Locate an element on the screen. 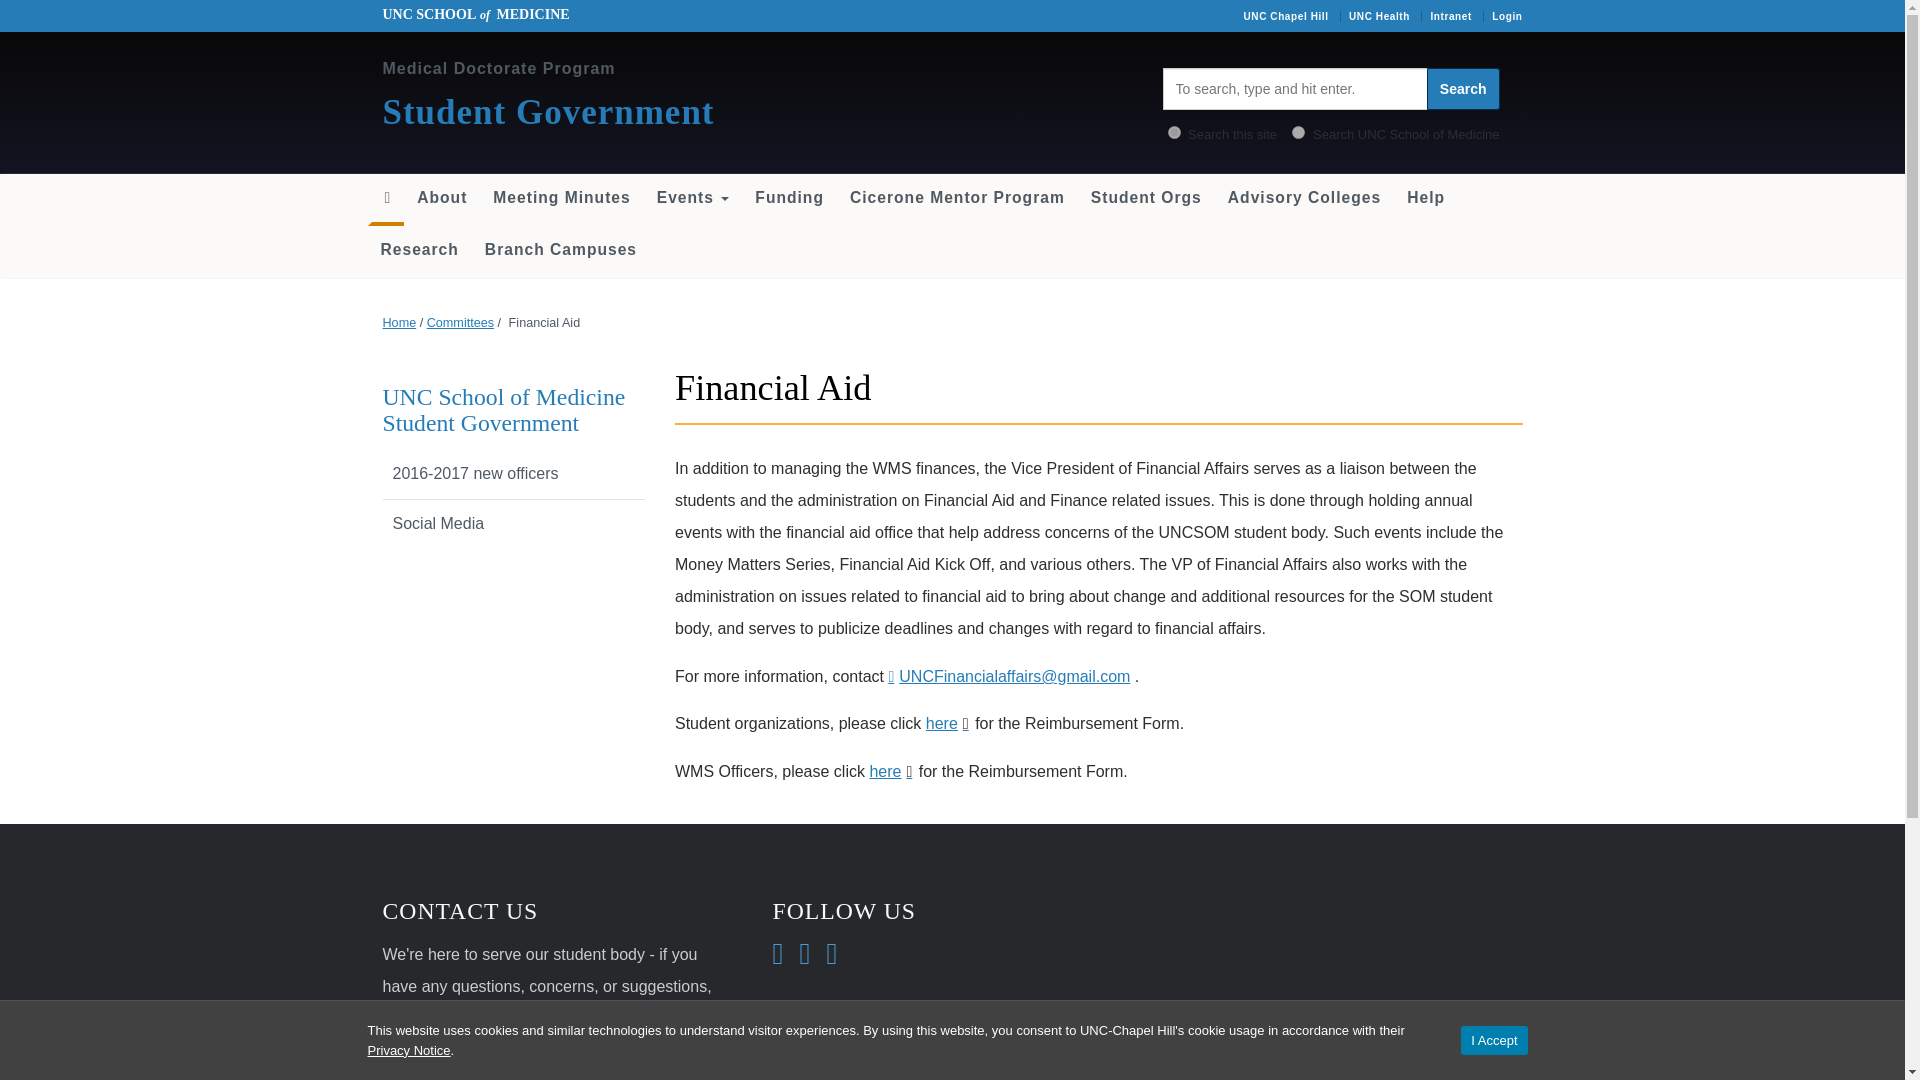 The width and height of the screenshot is (1920, 1080). Privacy Notice is located at coordinates (410, 1050).